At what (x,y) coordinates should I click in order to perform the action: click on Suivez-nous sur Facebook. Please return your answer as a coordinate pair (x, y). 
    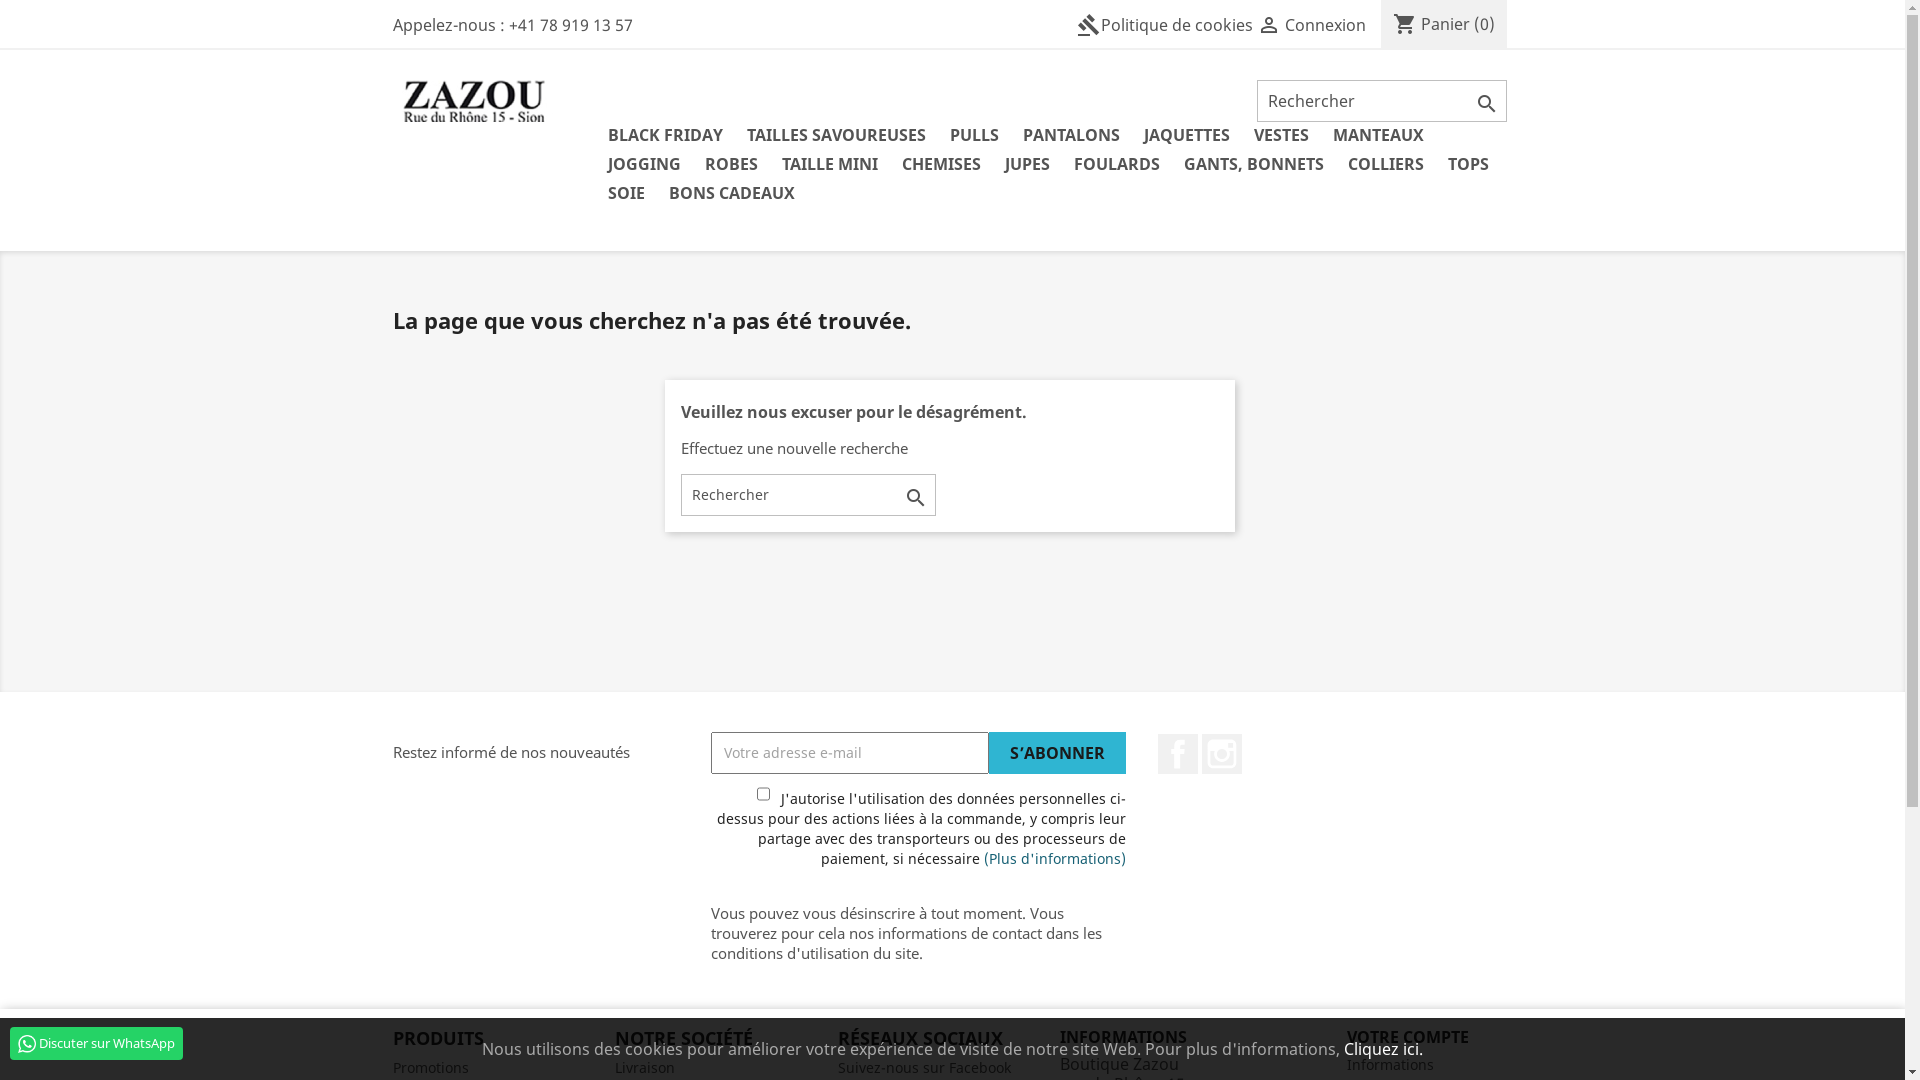
    Looking at the image, I should click on (924, 1068).